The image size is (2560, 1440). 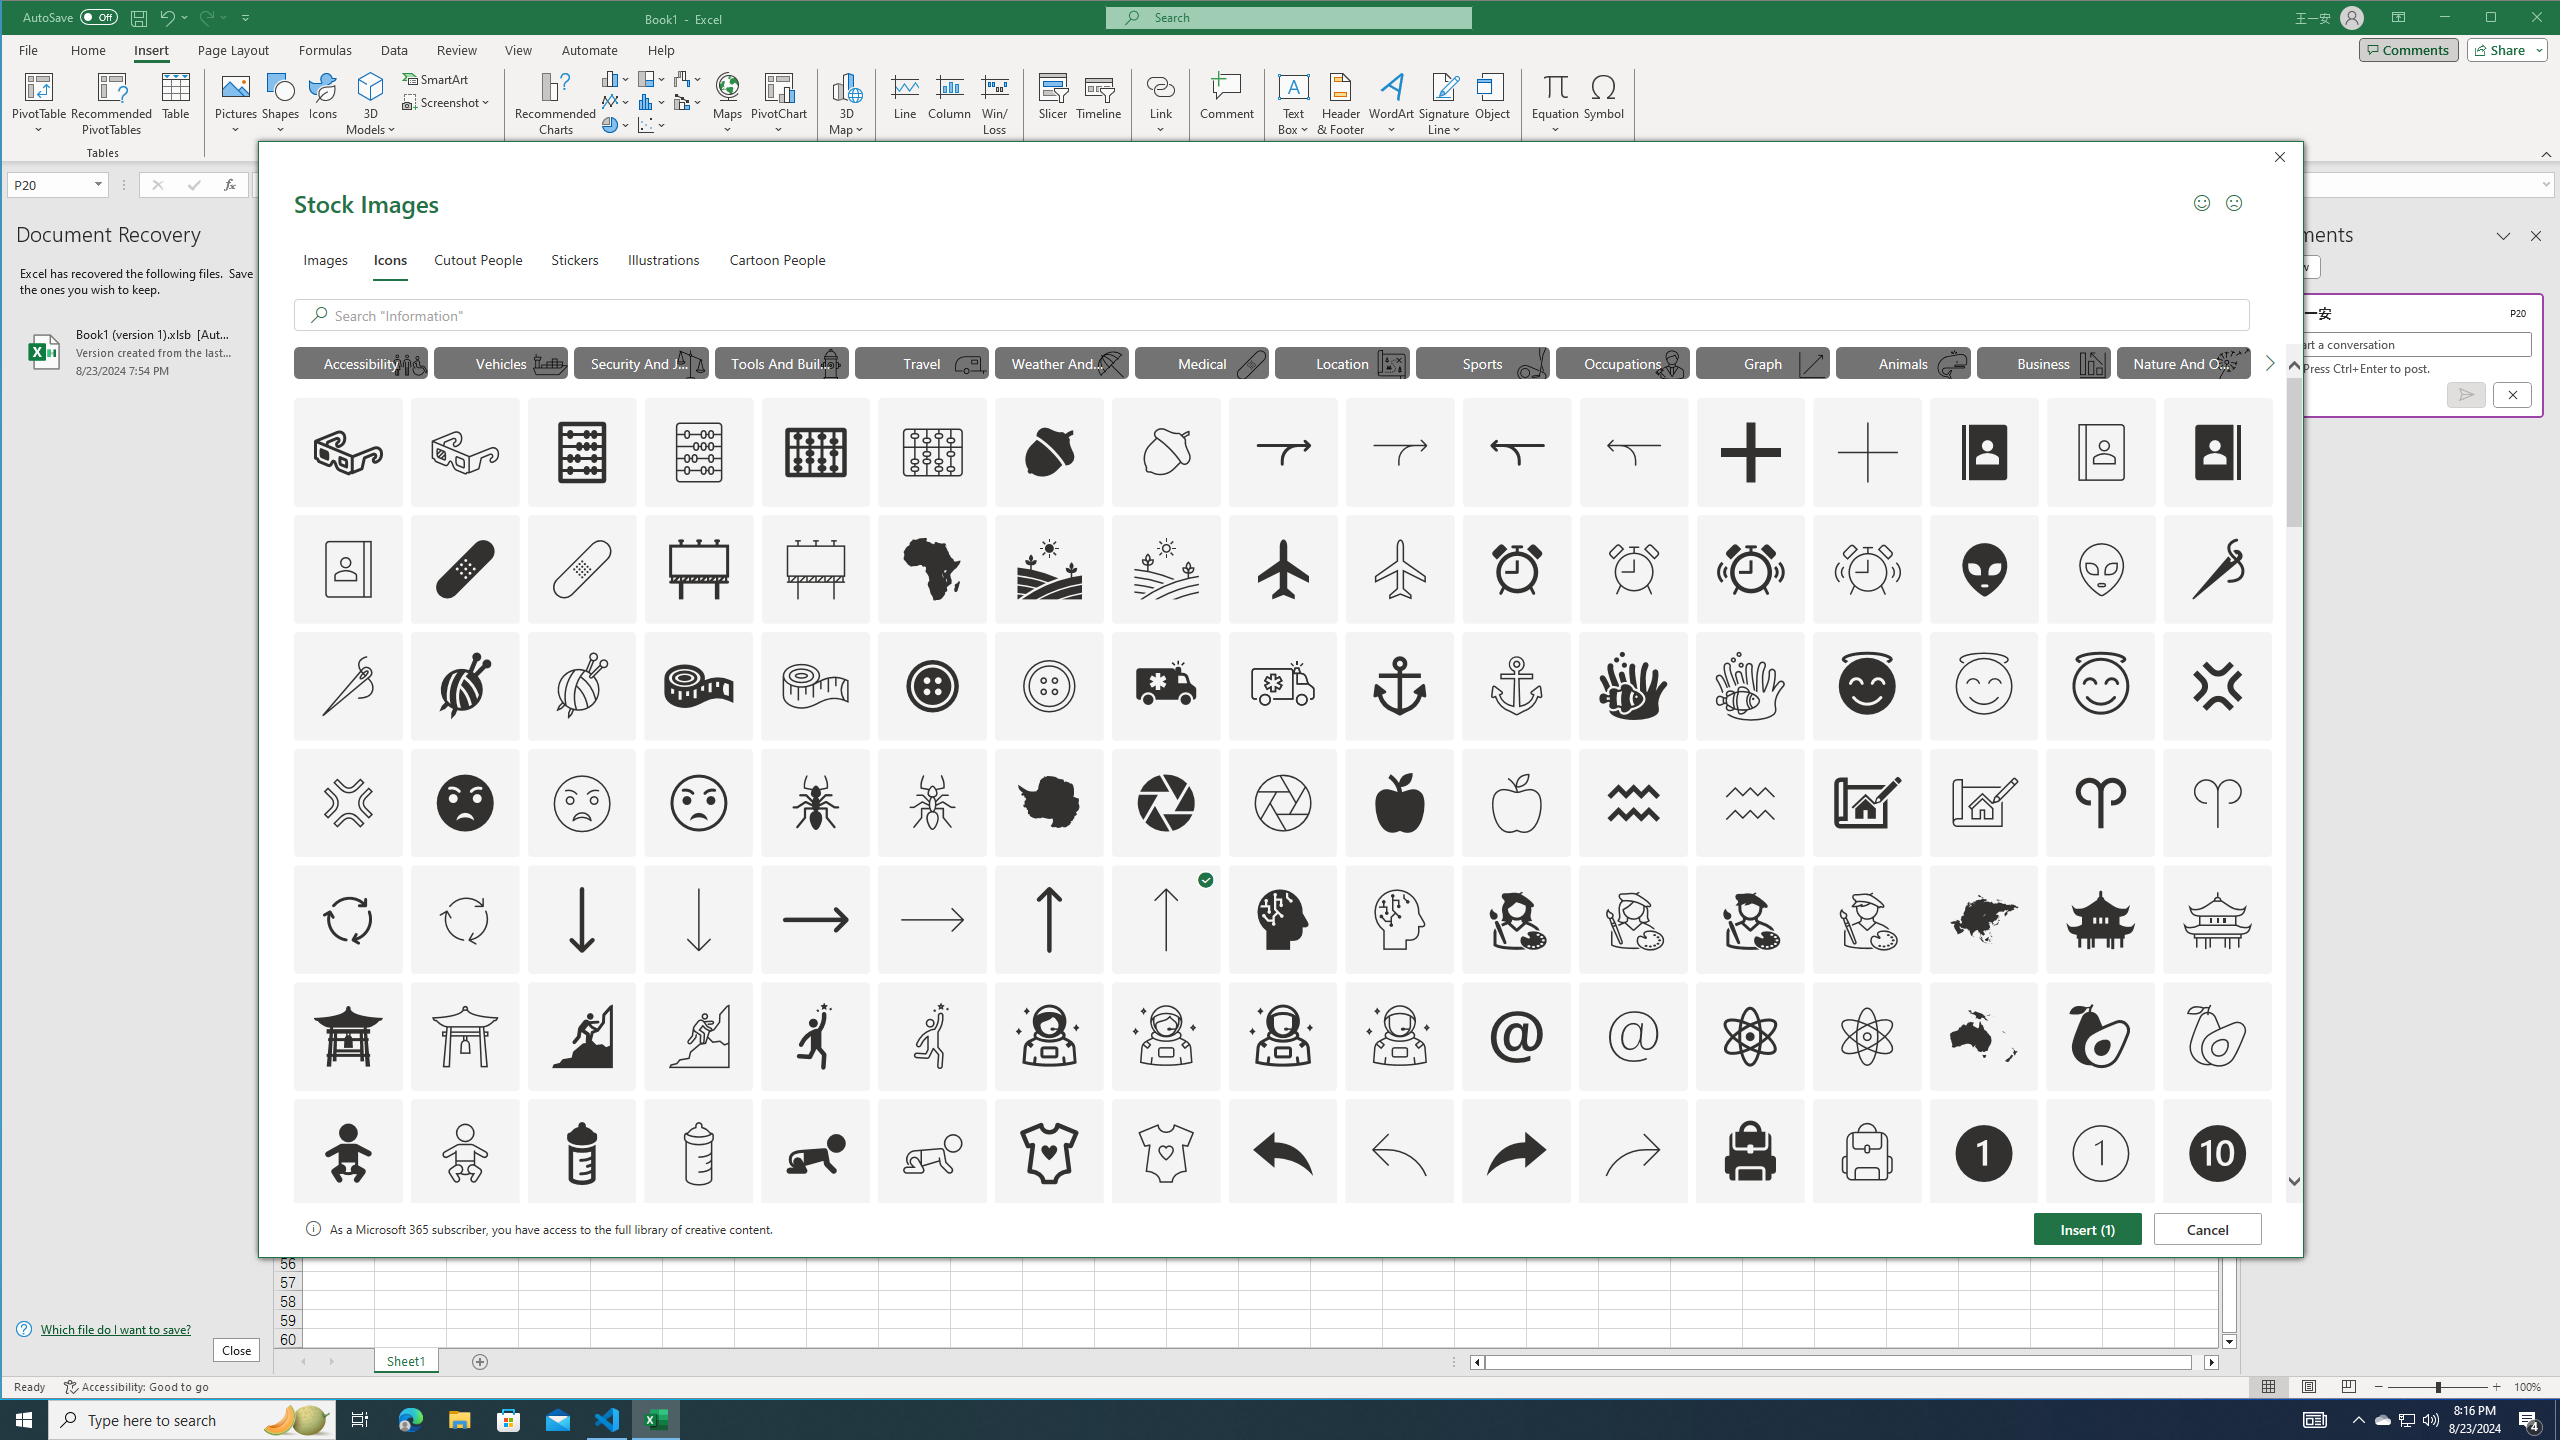 I want to click on AutomationID: _134_Angel_Face_A, so click(x=1867, y=684).